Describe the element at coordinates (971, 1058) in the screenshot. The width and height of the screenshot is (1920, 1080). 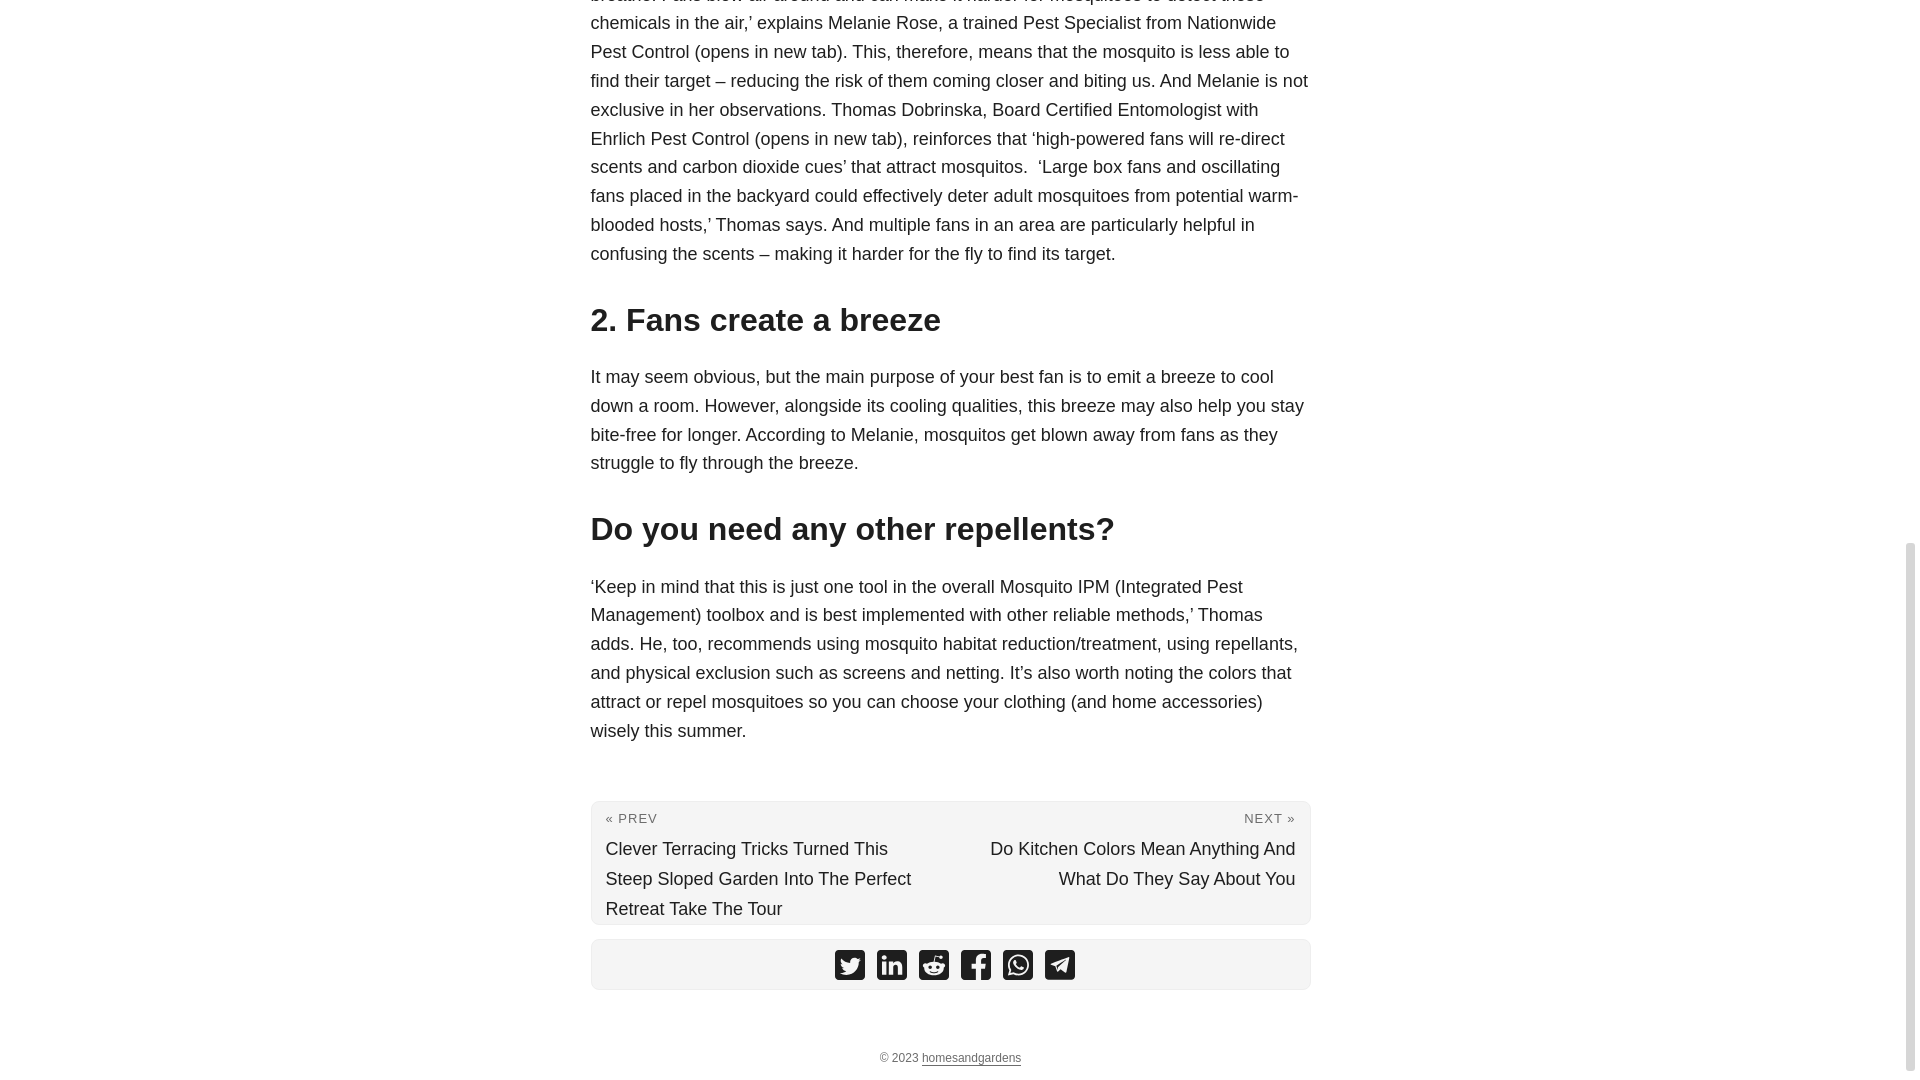
I see `homesandgardens` at that location.